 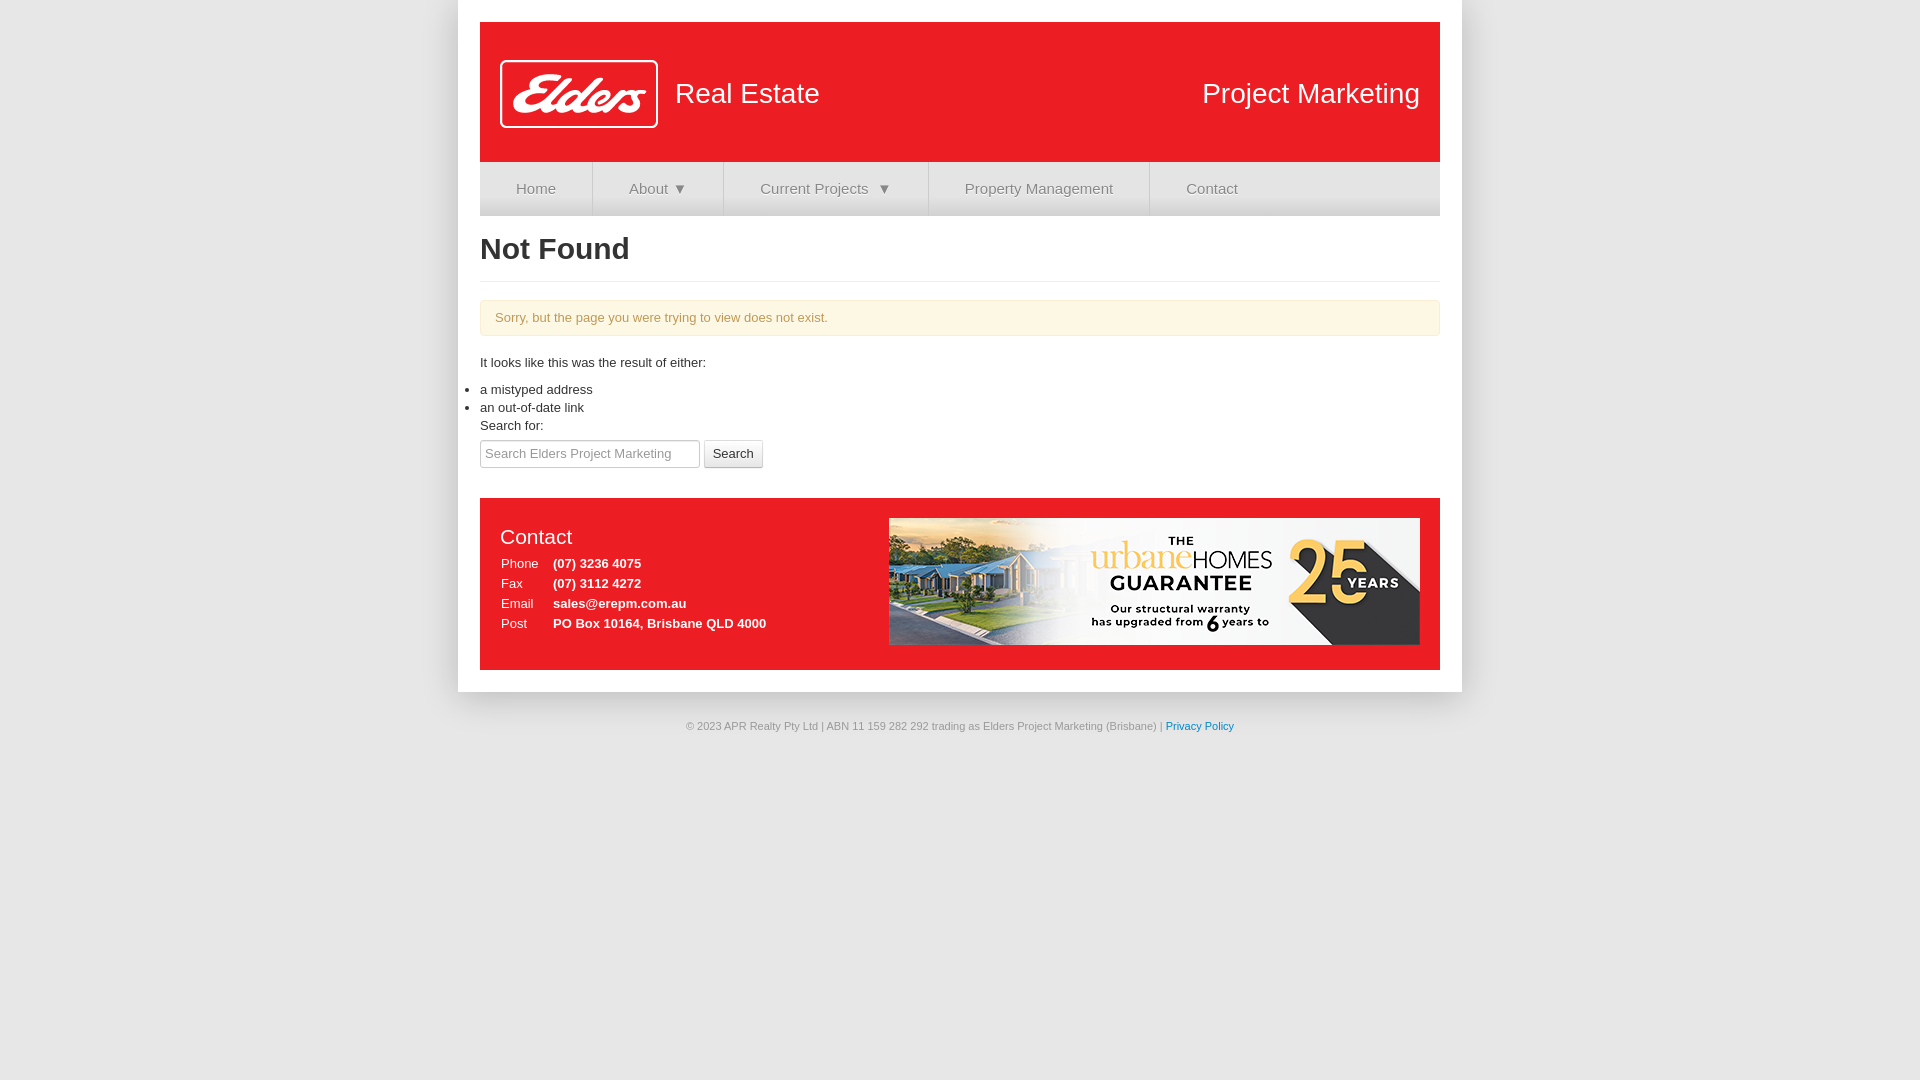 What do you see at coordinates (734, 454) in the screenshot?
I see `Search` at bounding box center [734, 454].